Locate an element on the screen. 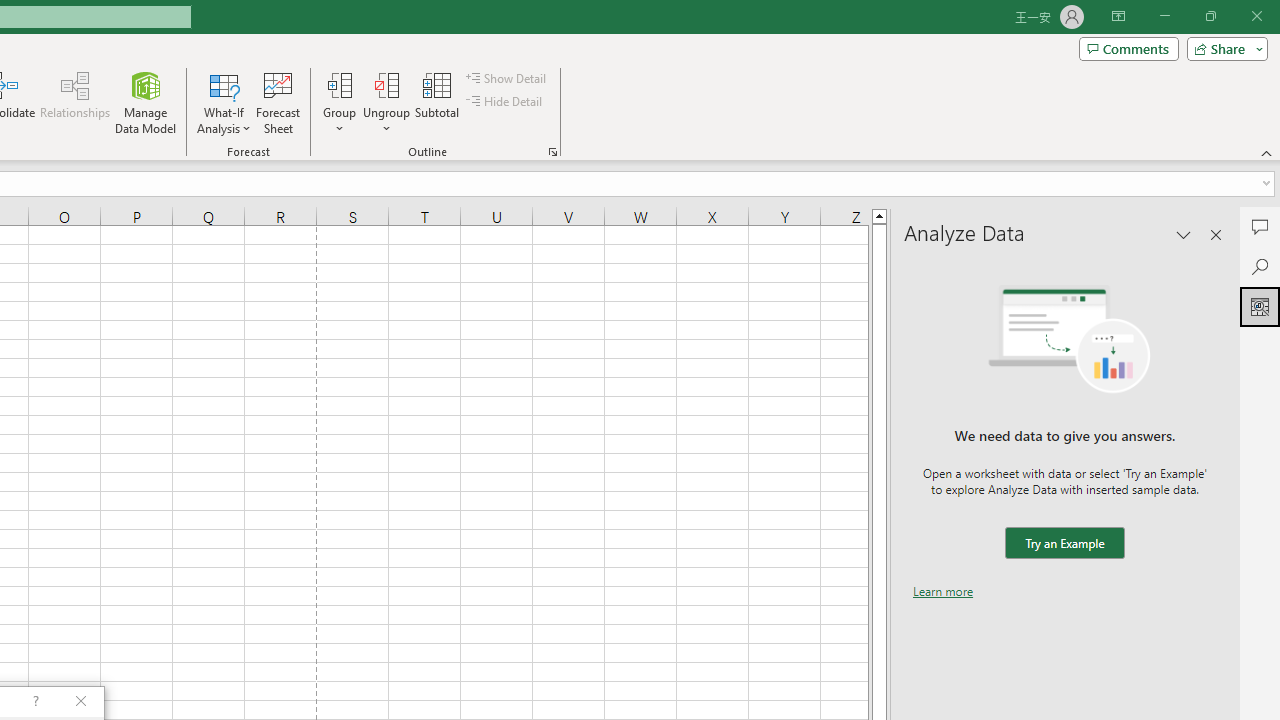 The height and width of the screenshot is (720, 1280). Group... is located at coordinates (339, 84).